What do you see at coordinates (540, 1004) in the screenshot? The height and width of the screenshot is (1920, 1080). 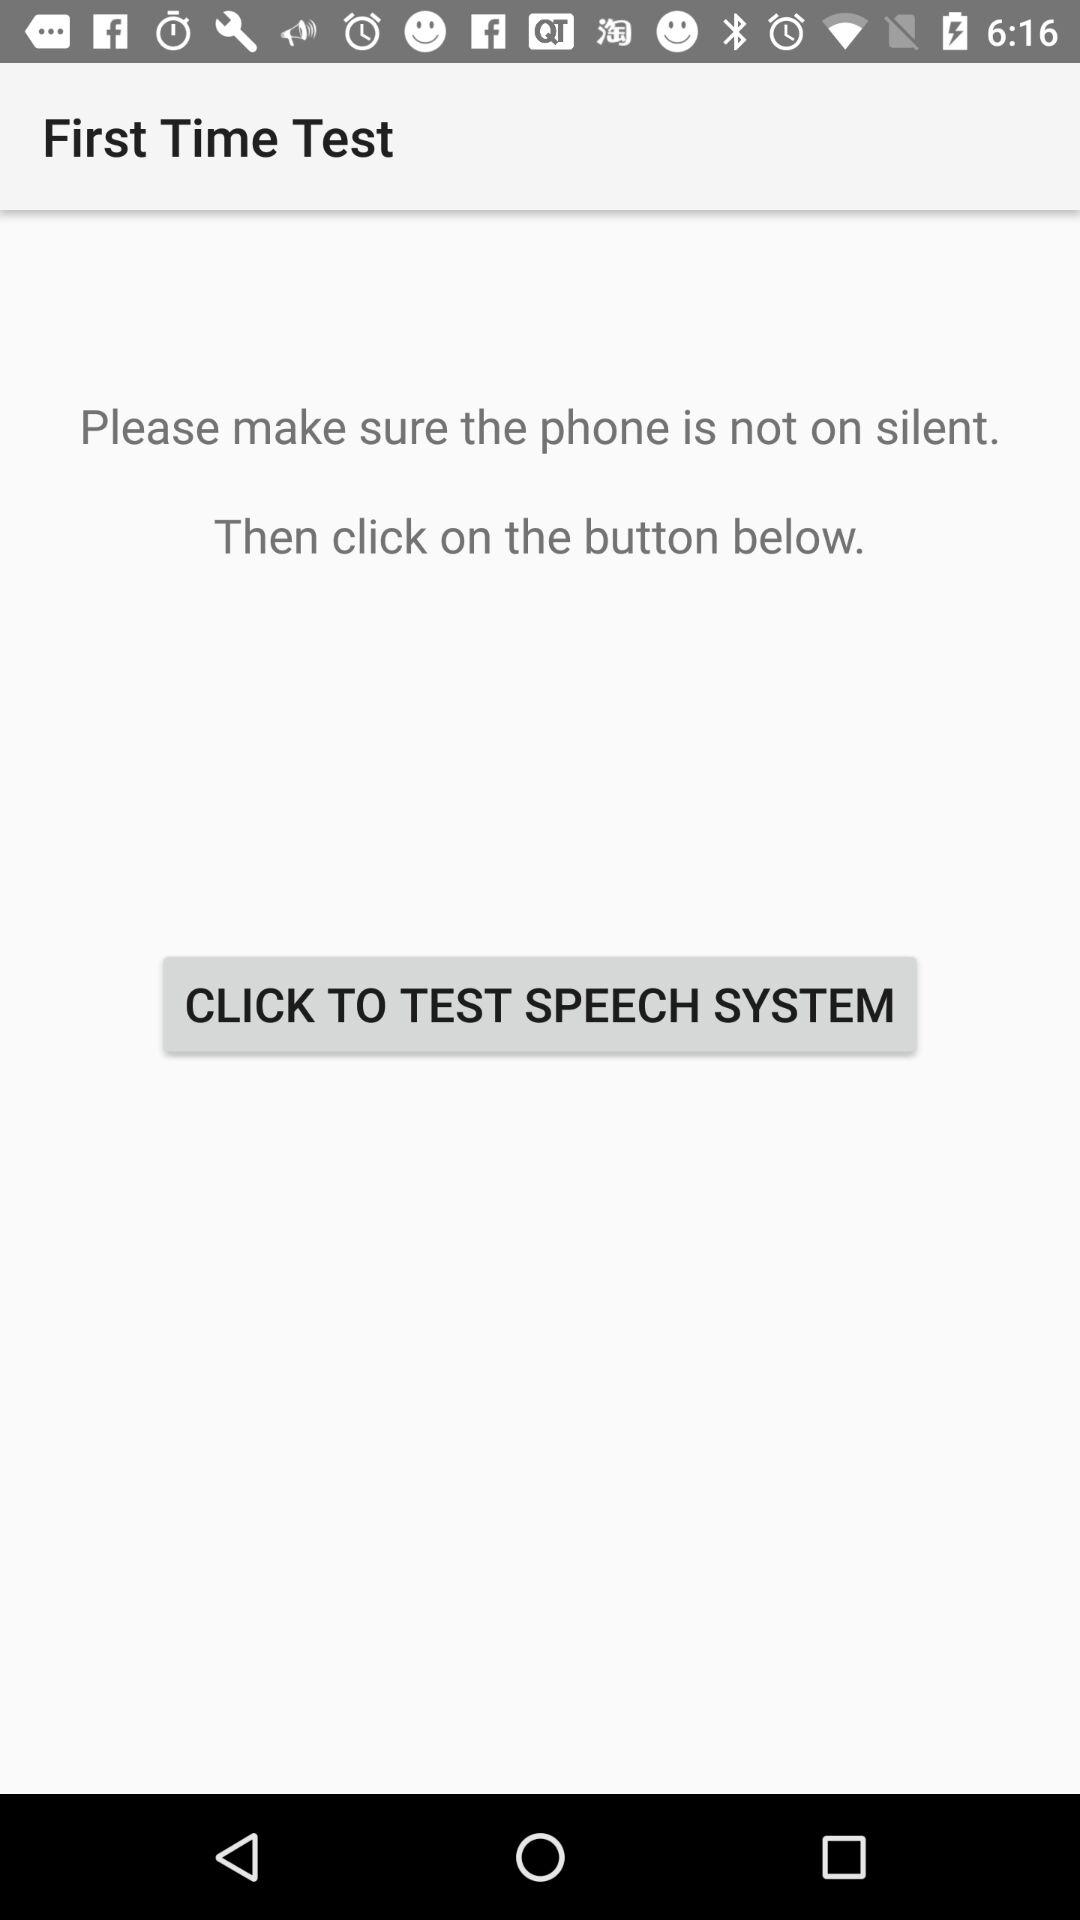 I see `turn on the click to test` at bounding box center [540, 1004].